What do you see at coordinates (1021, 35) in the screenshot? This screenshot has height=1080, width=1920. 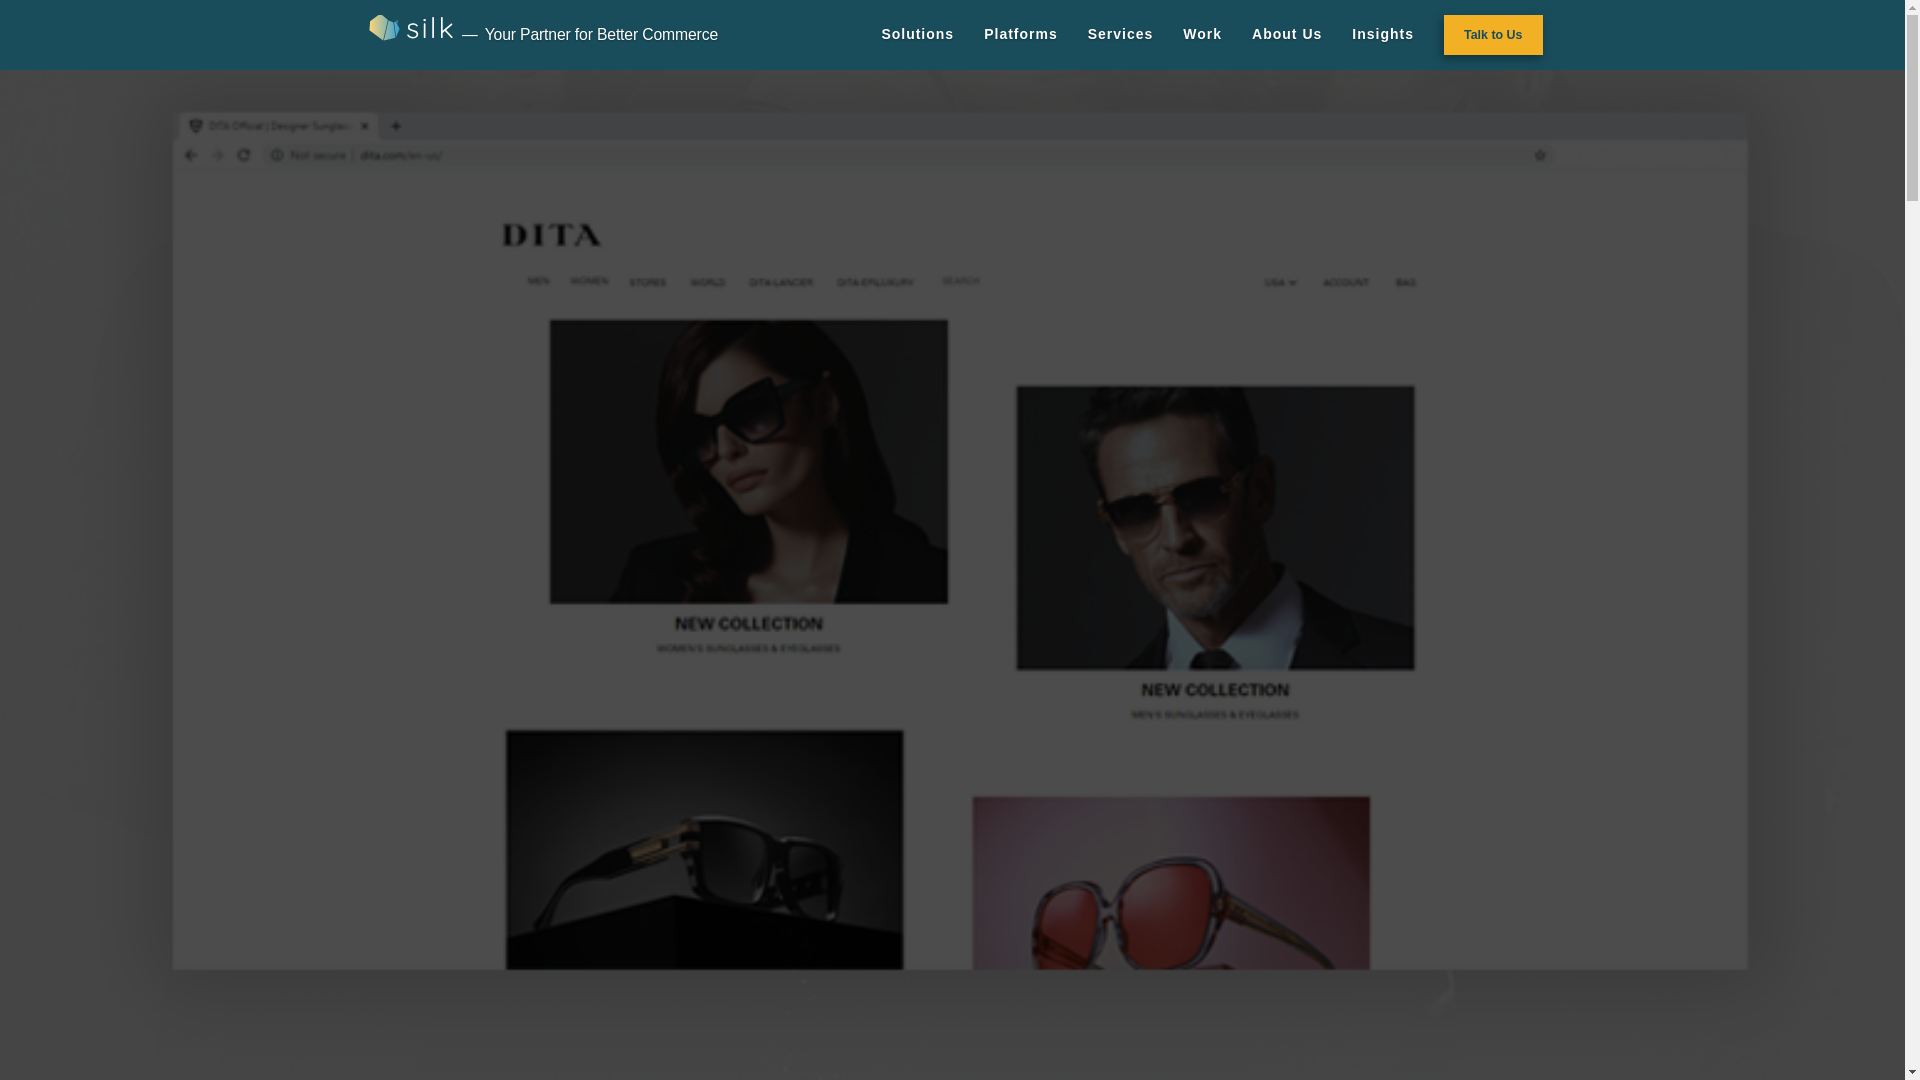 I see `Platforms` at bounding box center [1021, 35].